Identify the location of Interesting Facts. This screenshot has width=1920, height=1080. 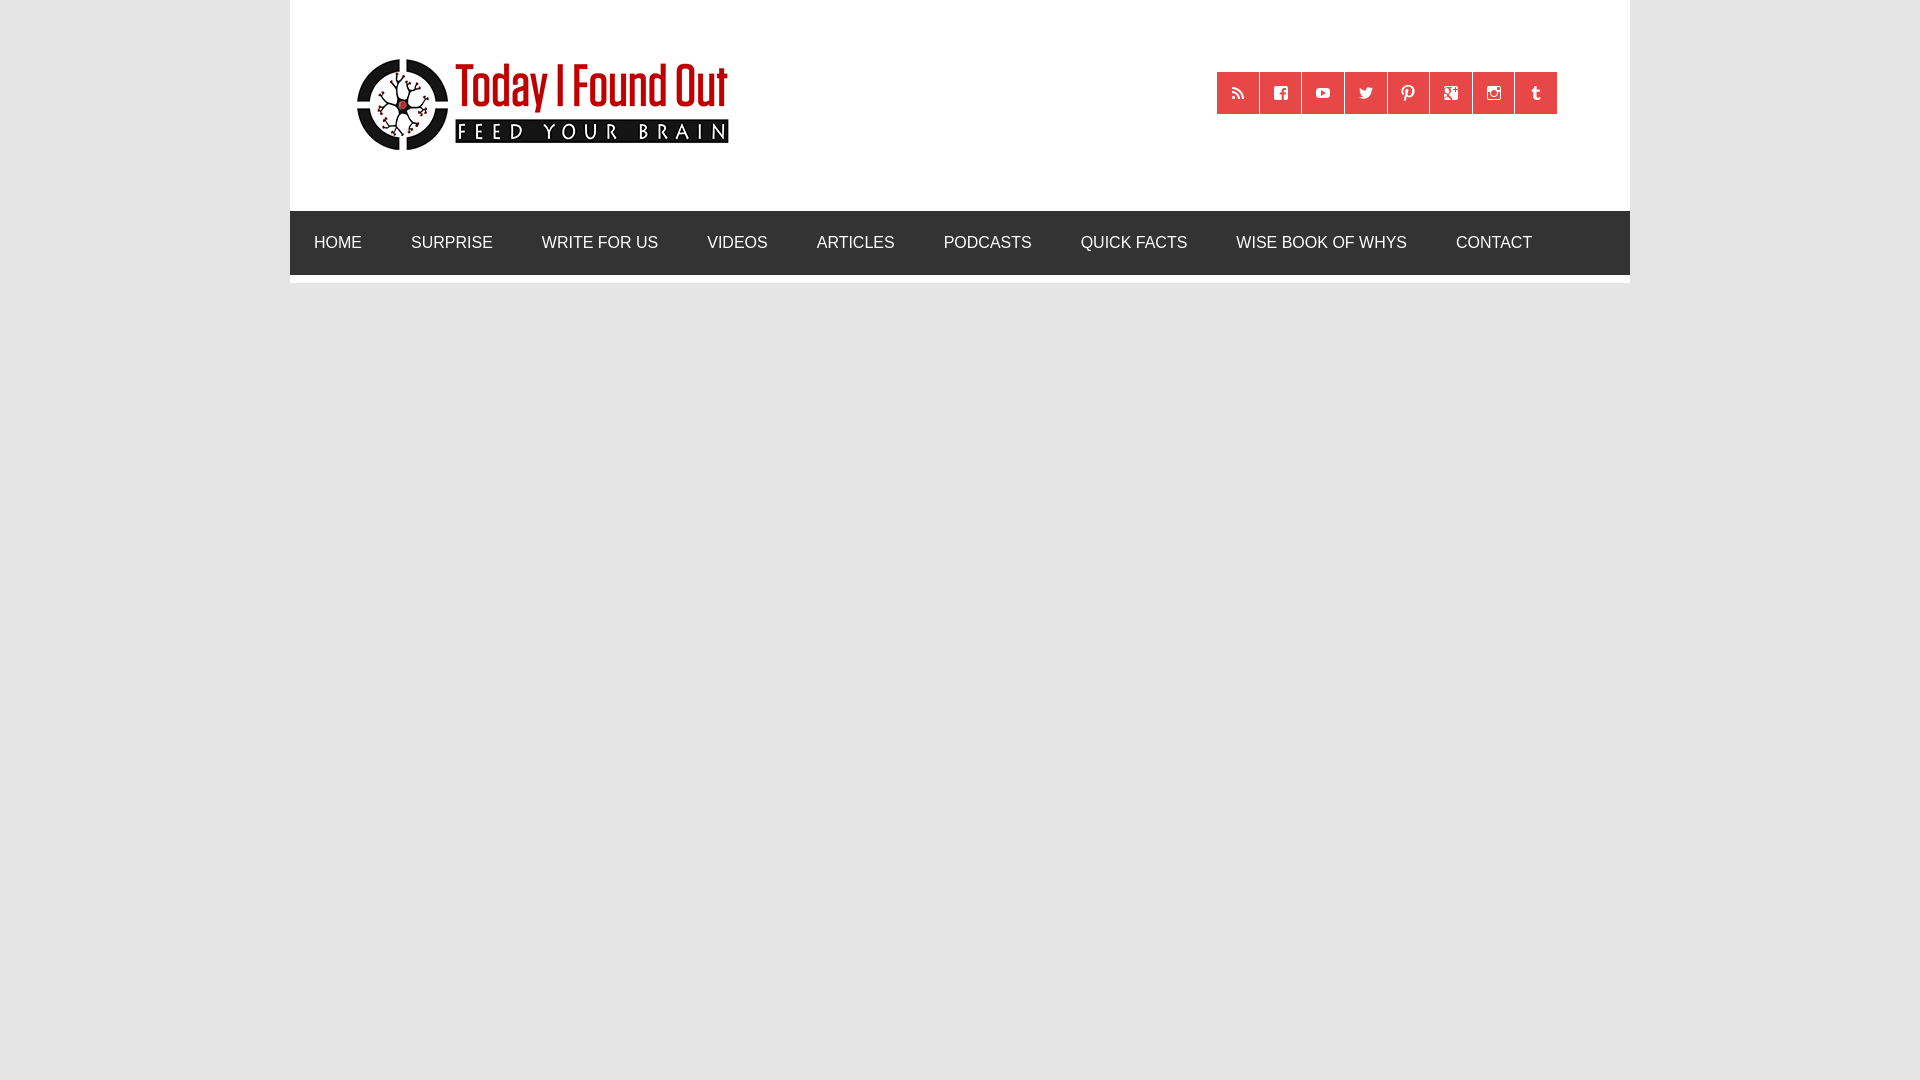
(1134, 242).